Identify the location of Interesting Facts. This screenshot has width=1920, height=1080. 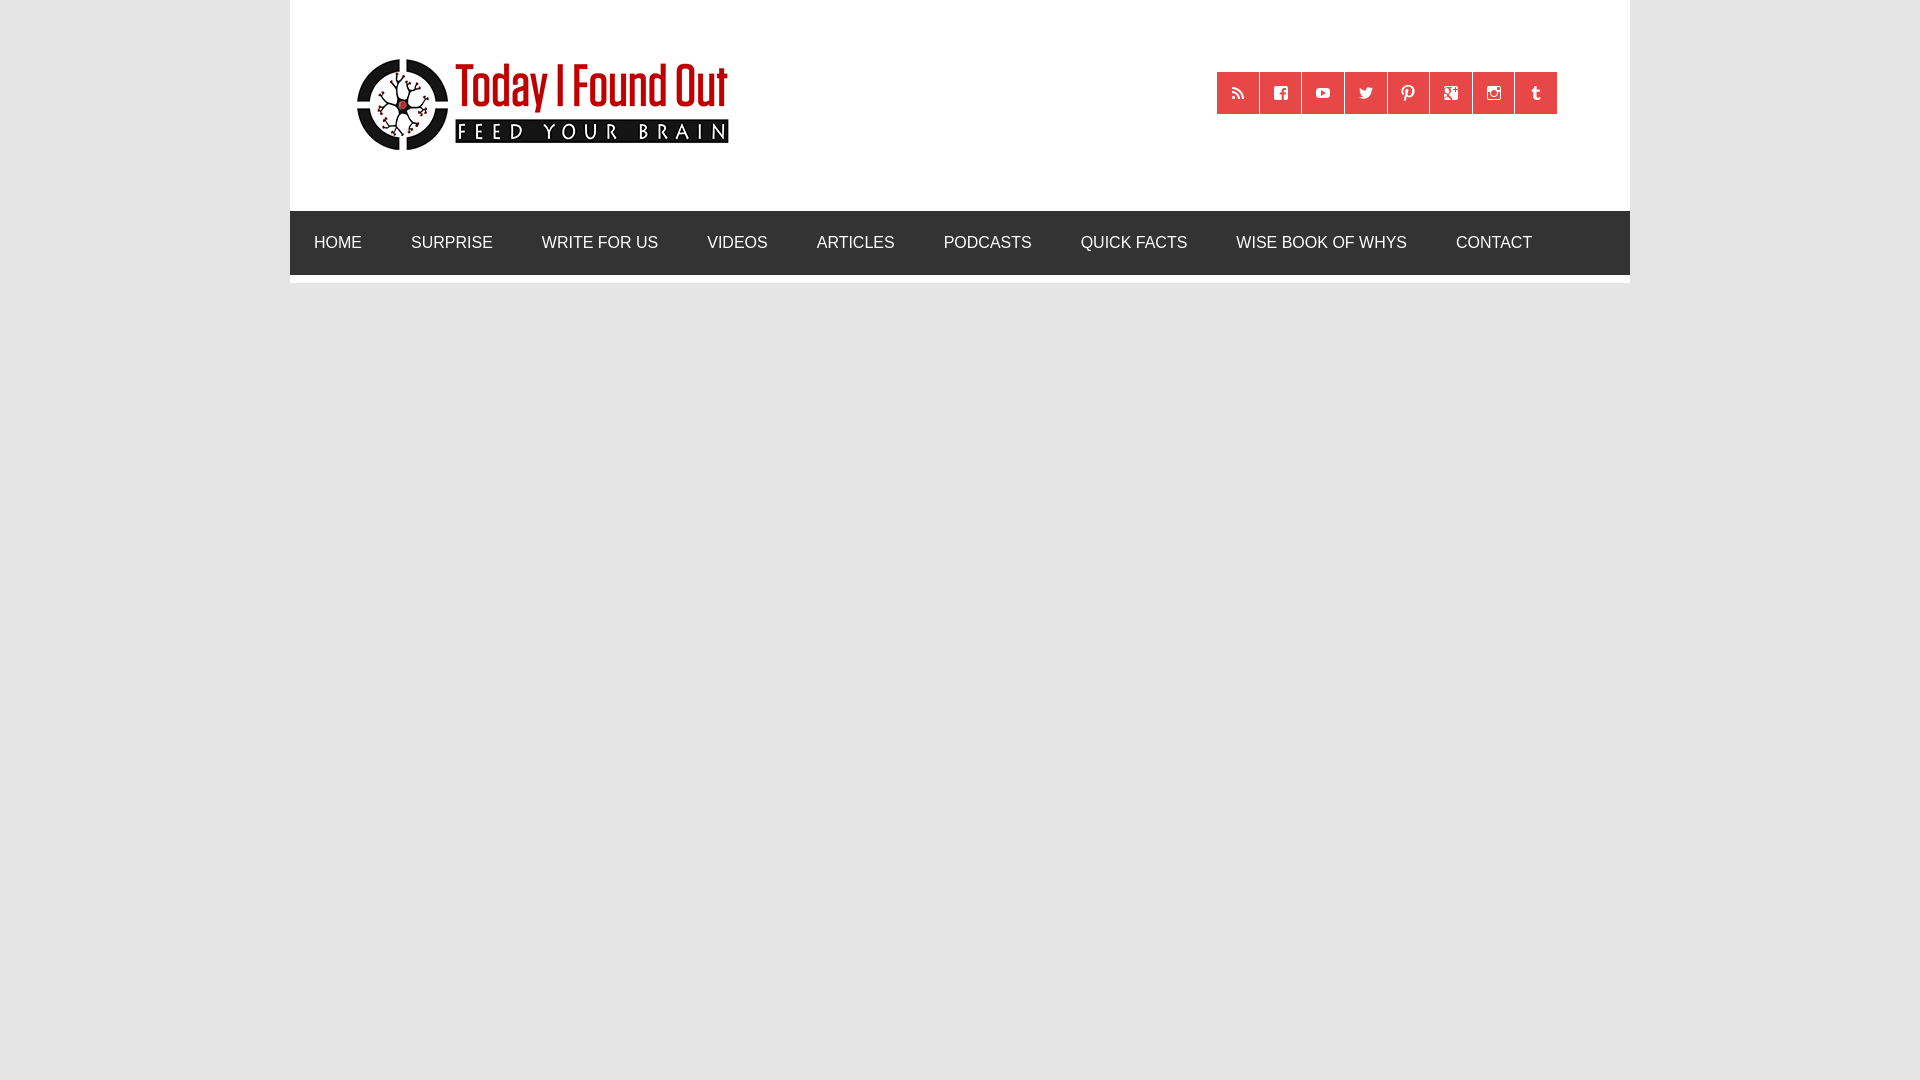
(1134, 242).